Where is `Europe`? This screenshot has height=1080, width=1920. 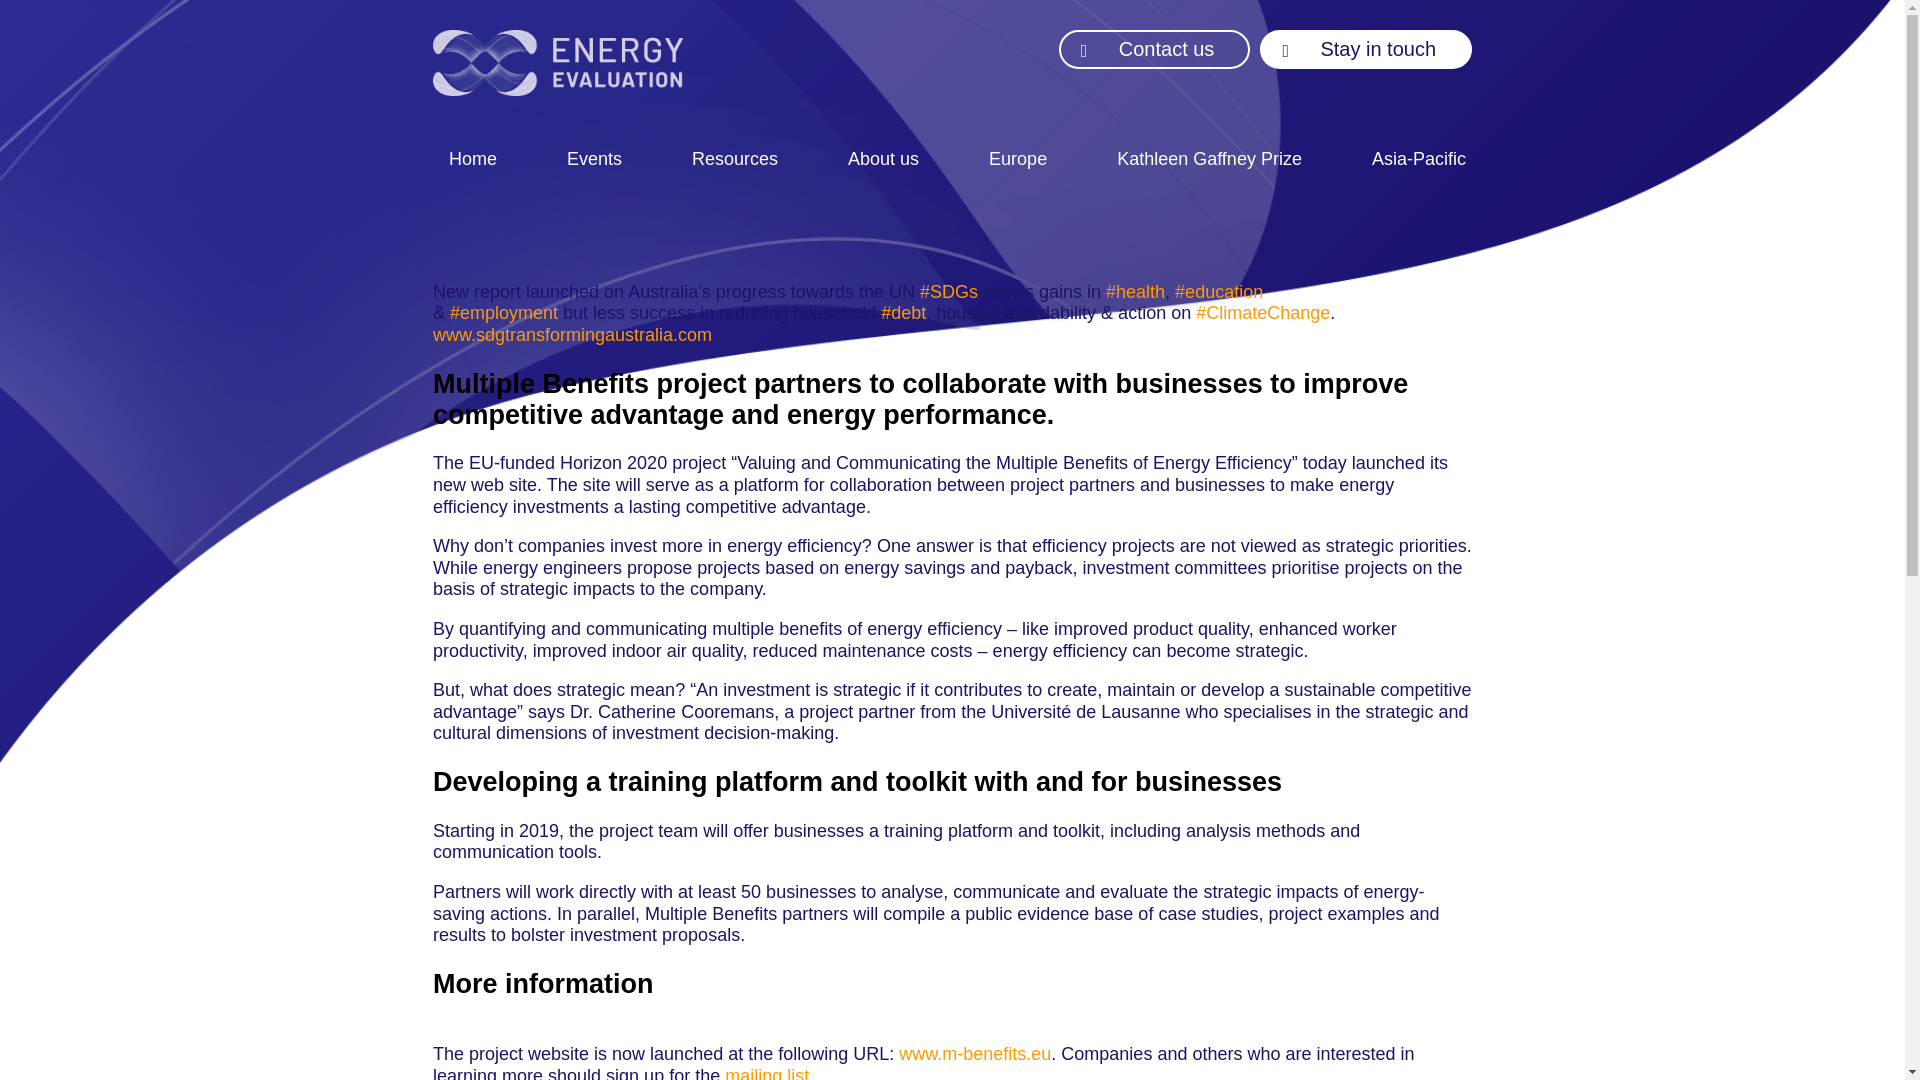
Europe is located at coordinates (1018, 159).